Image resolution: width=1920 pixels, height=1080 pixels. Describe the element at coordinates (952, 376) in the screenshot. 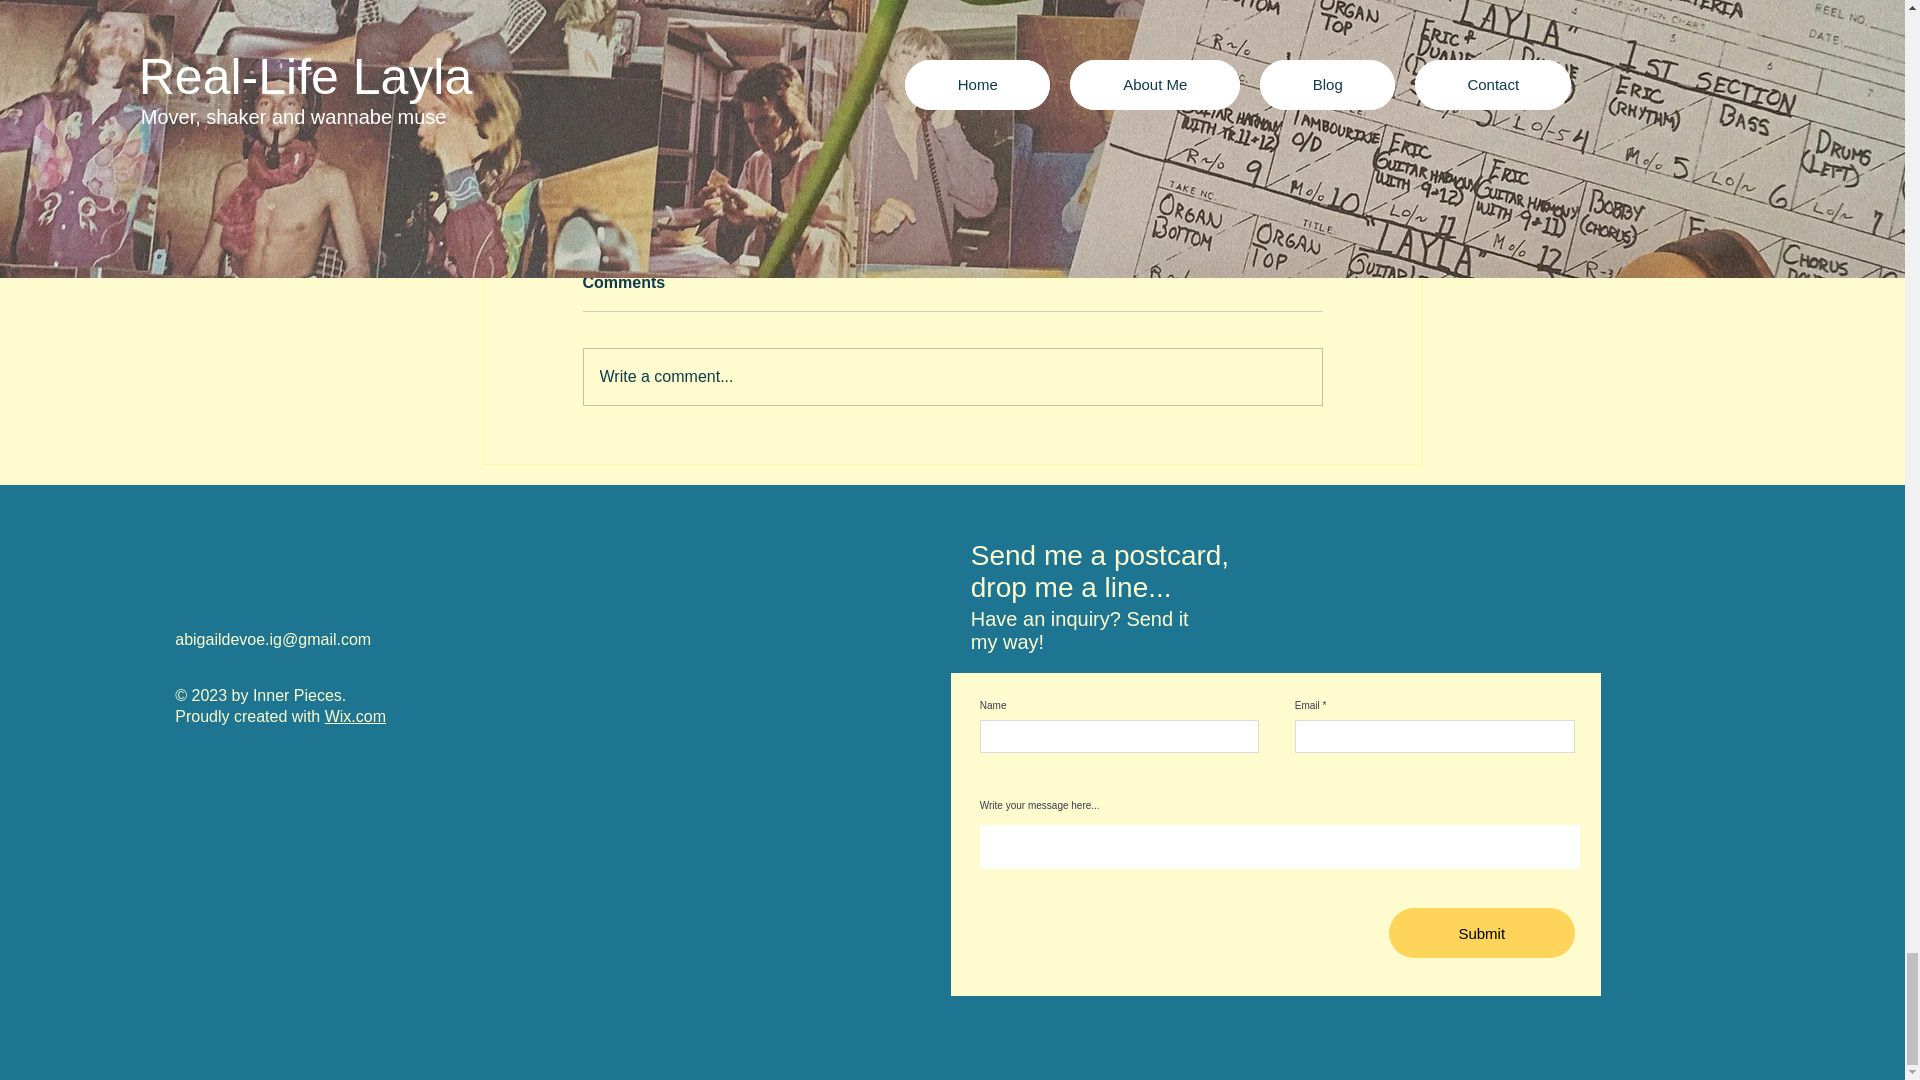

I see `The Stacks, From A to Z` at that location.